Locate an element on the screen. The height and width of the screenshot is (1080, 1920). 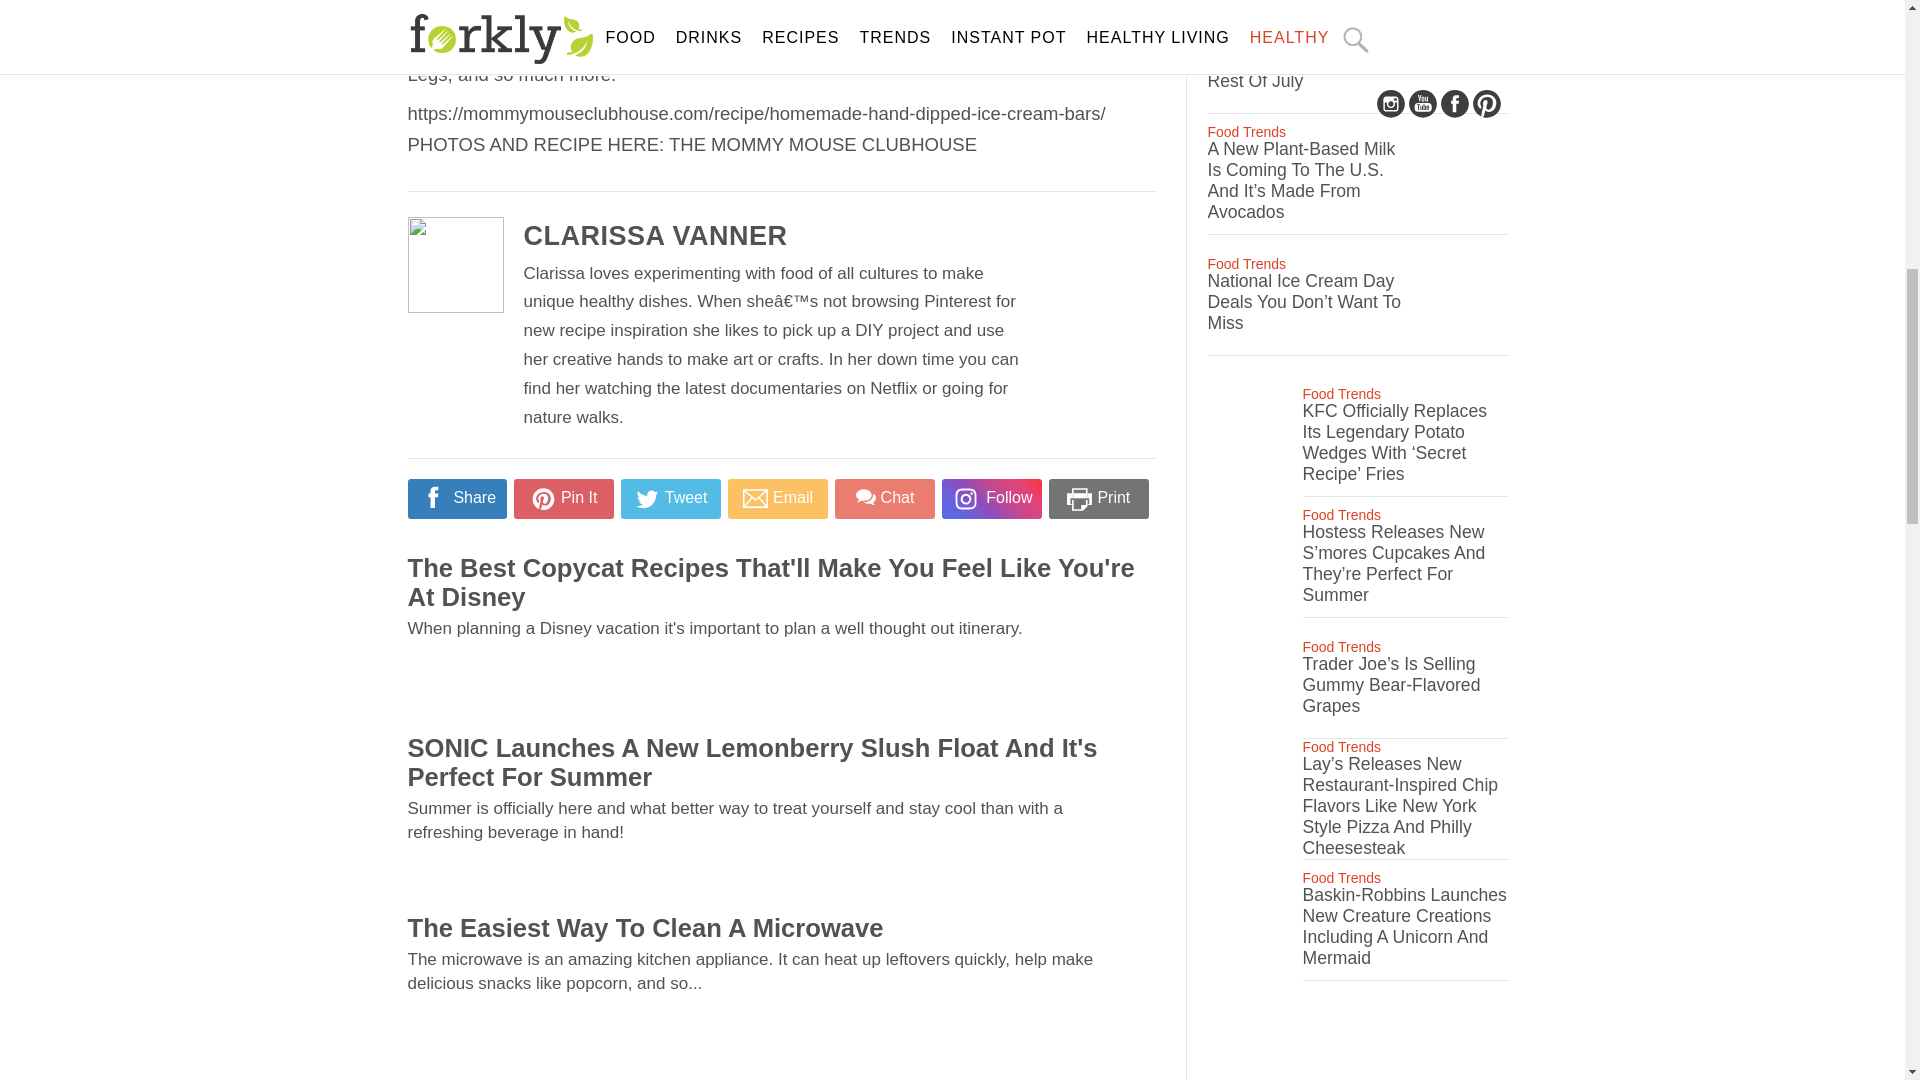
Pin It is located at coordinates (563, 499).